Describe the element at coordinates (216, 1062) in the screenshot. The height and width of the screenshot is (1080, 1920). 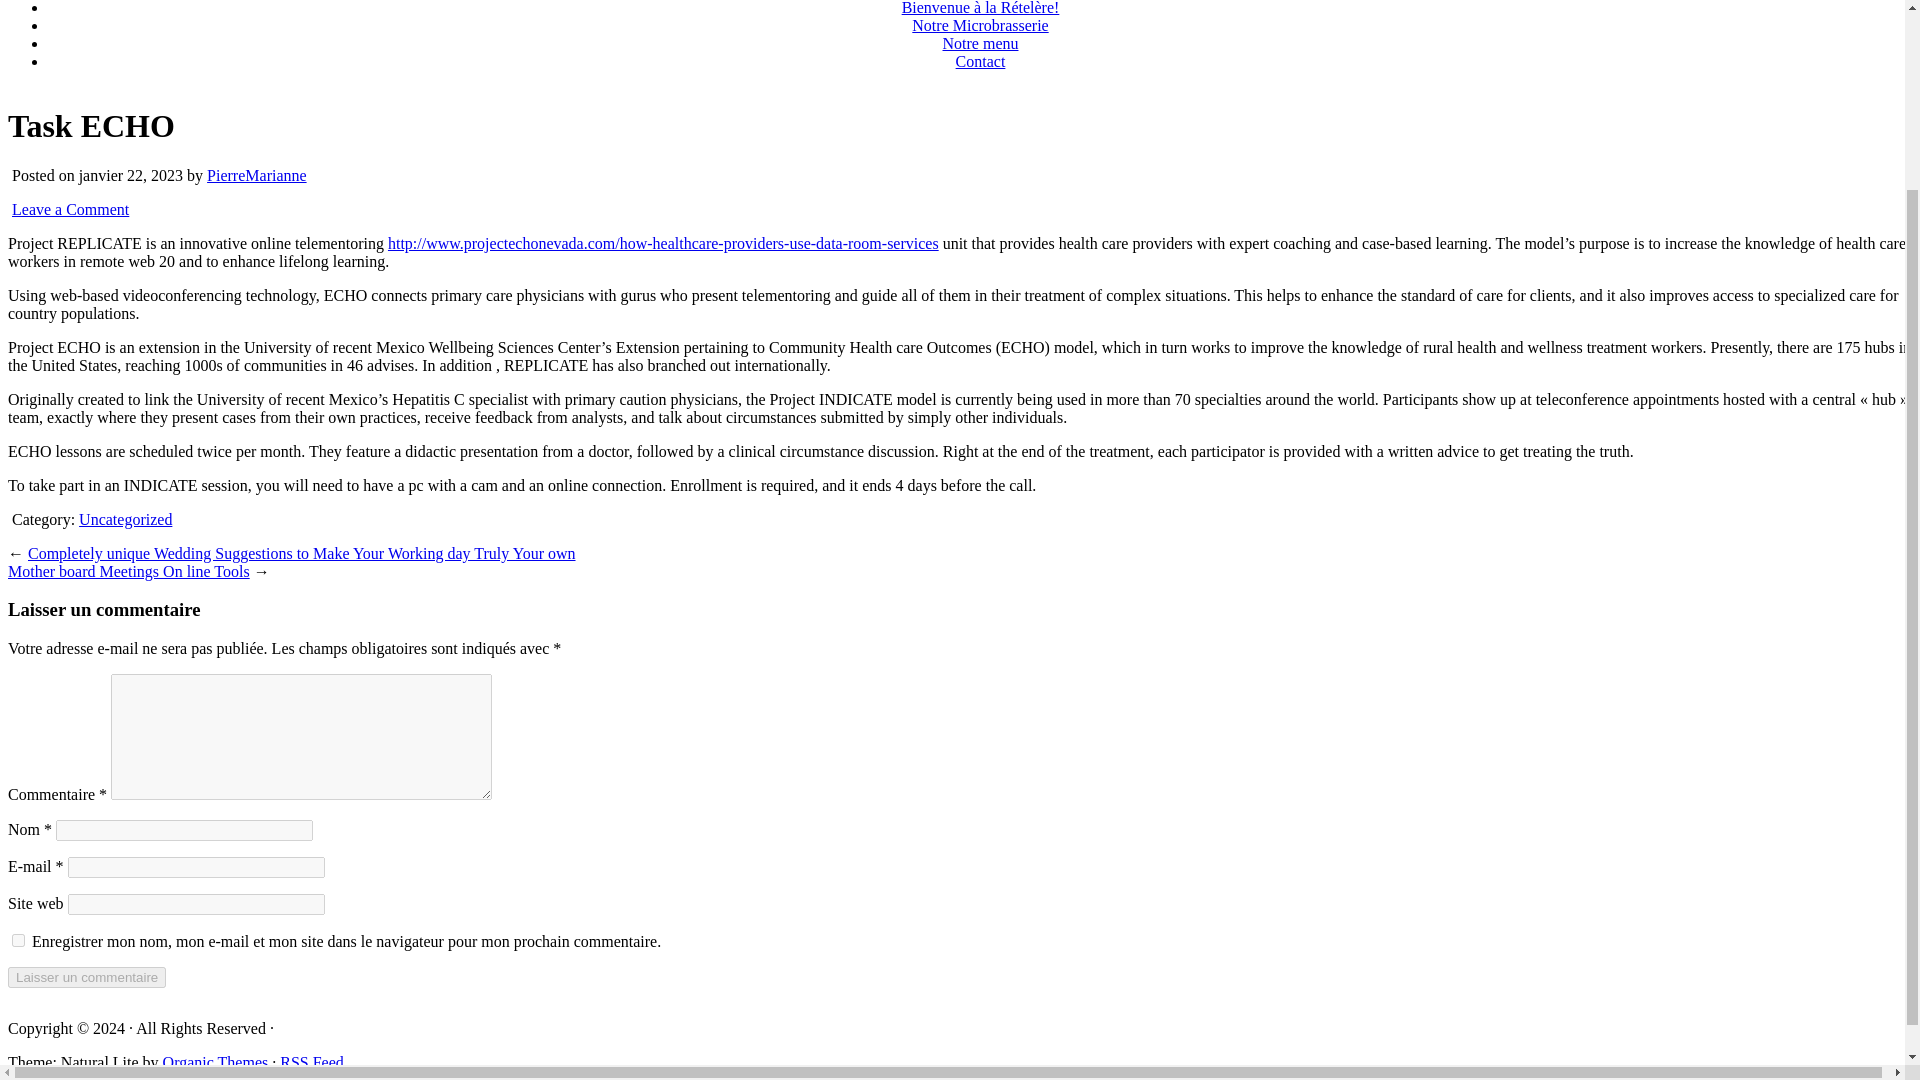
I see `Organic Themes` at that location.